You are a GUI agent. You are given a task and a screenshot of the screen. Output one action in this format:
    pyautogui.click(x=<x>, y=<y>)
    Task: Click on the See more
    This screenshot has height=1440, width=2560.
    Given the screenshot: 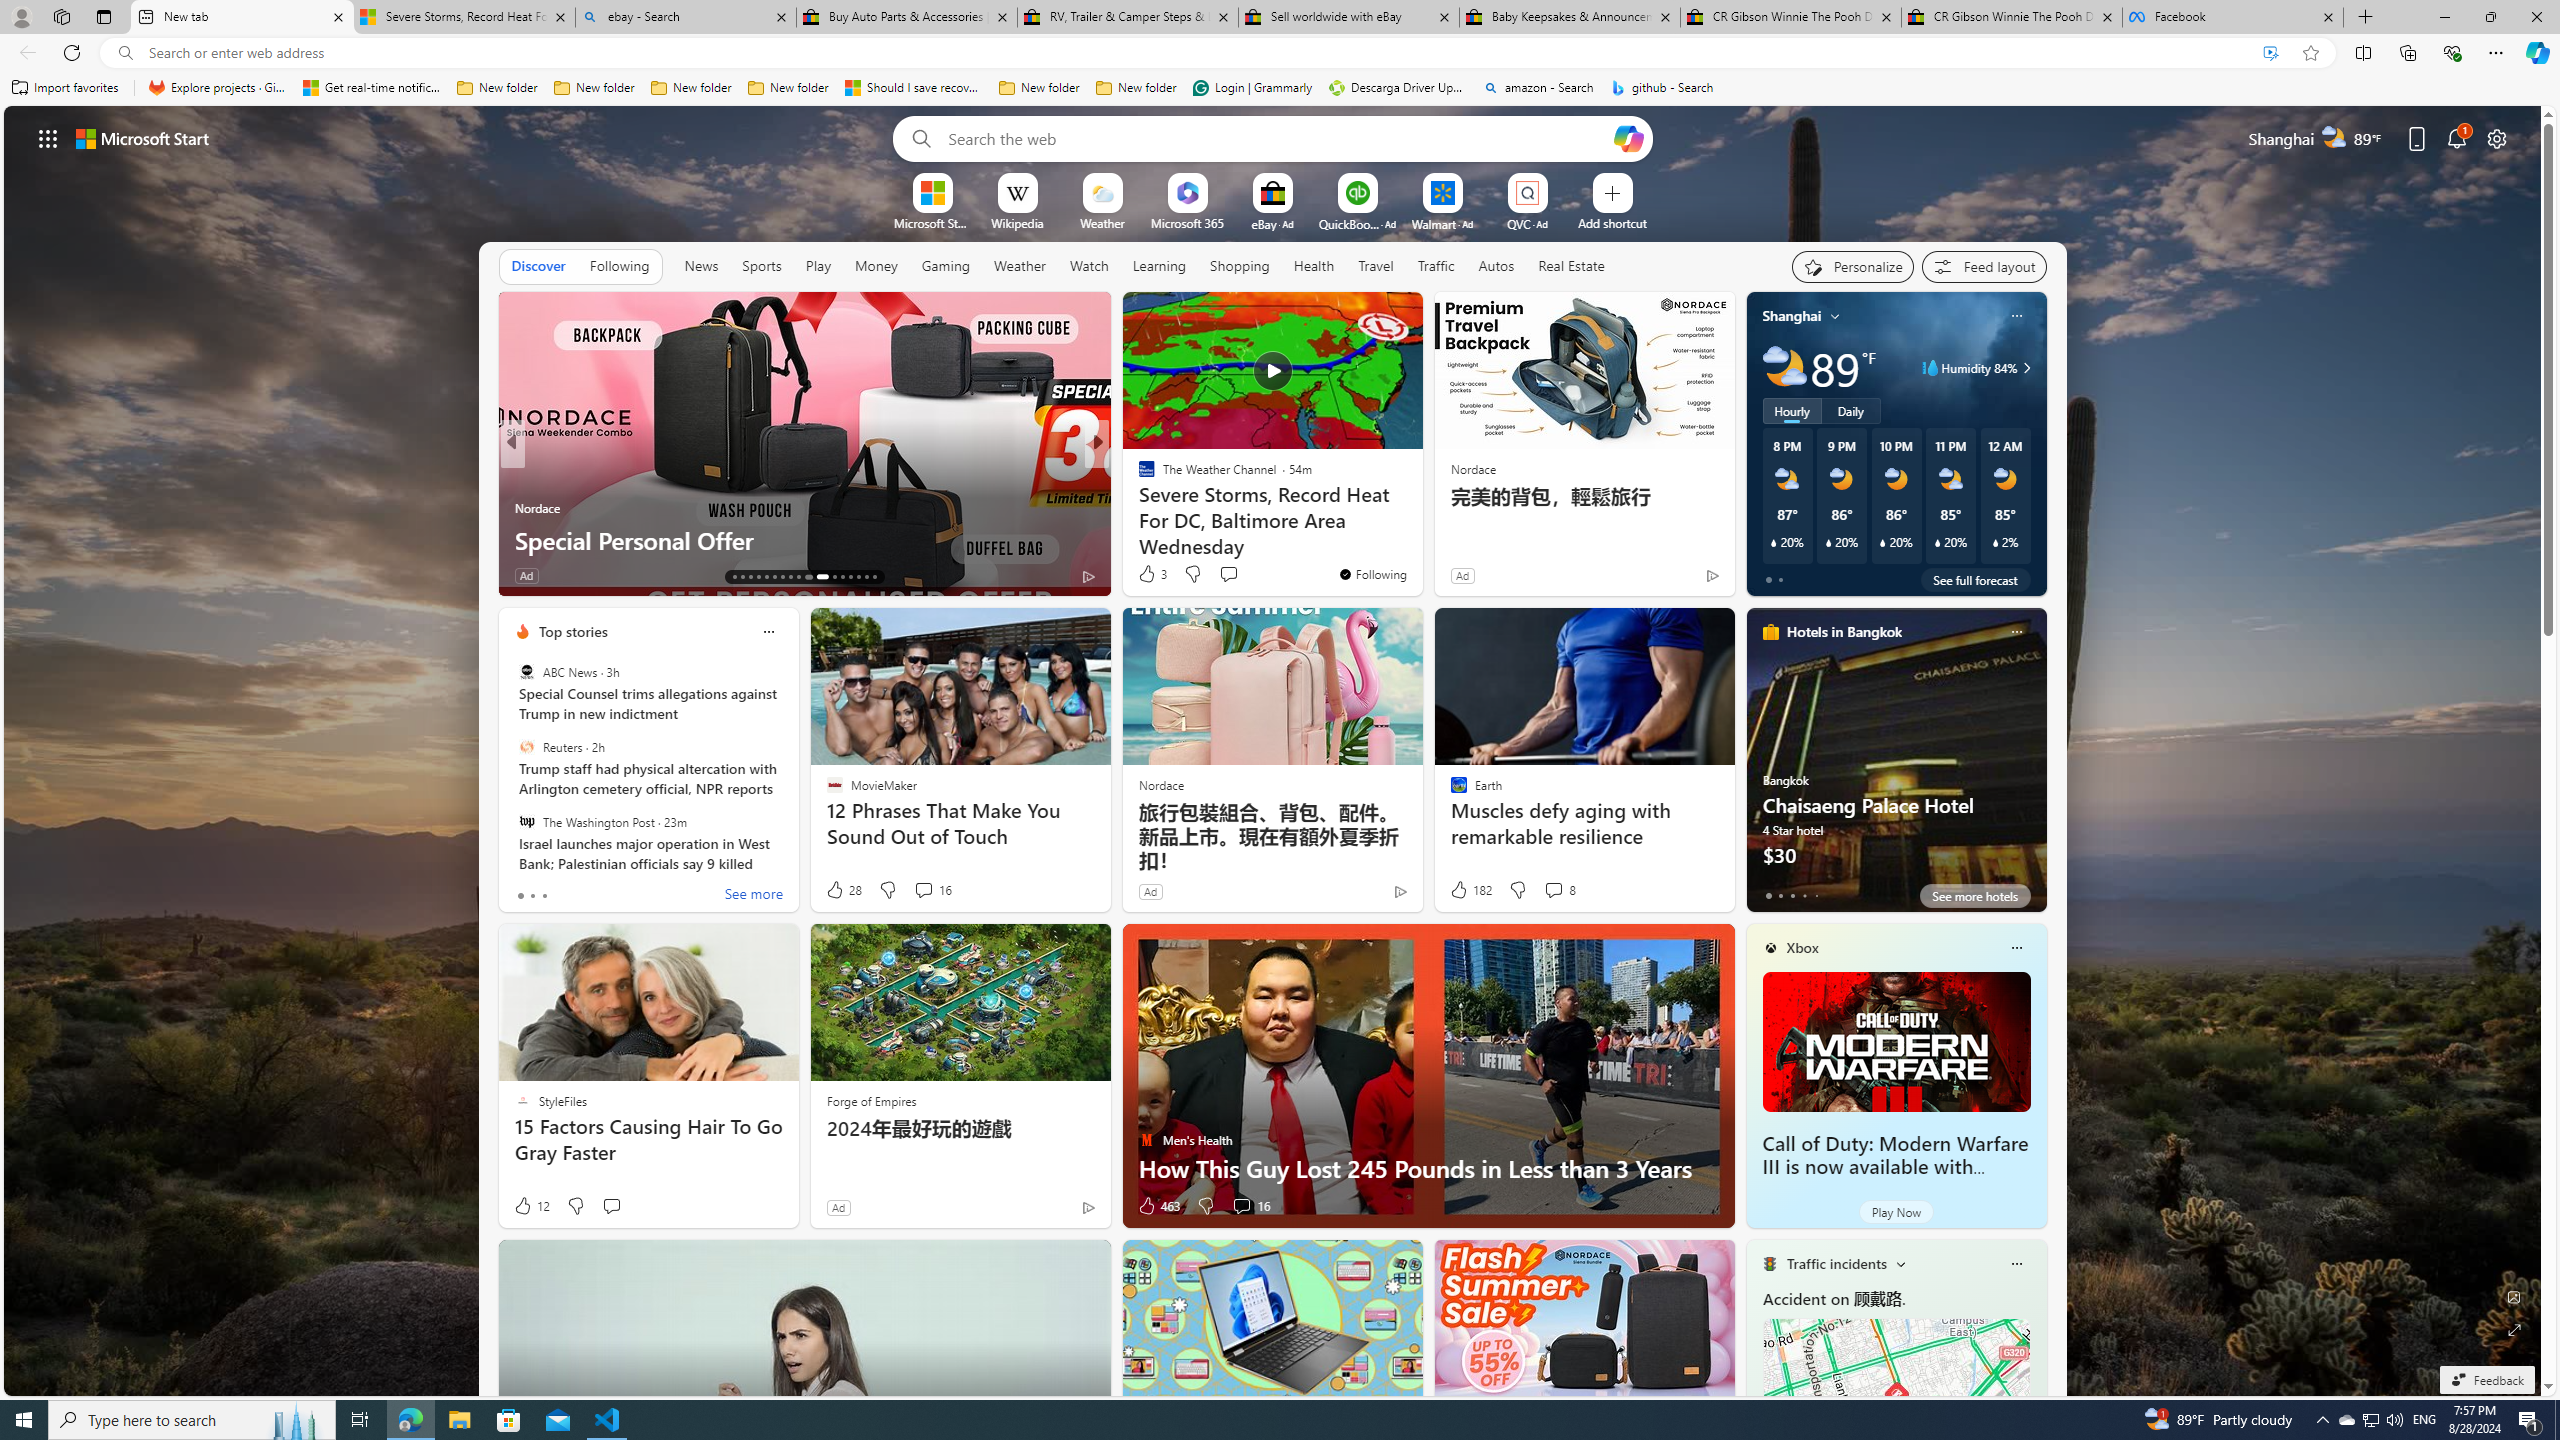 What is the action you would take?
    pyautogui.click(x=754, y=896)
    